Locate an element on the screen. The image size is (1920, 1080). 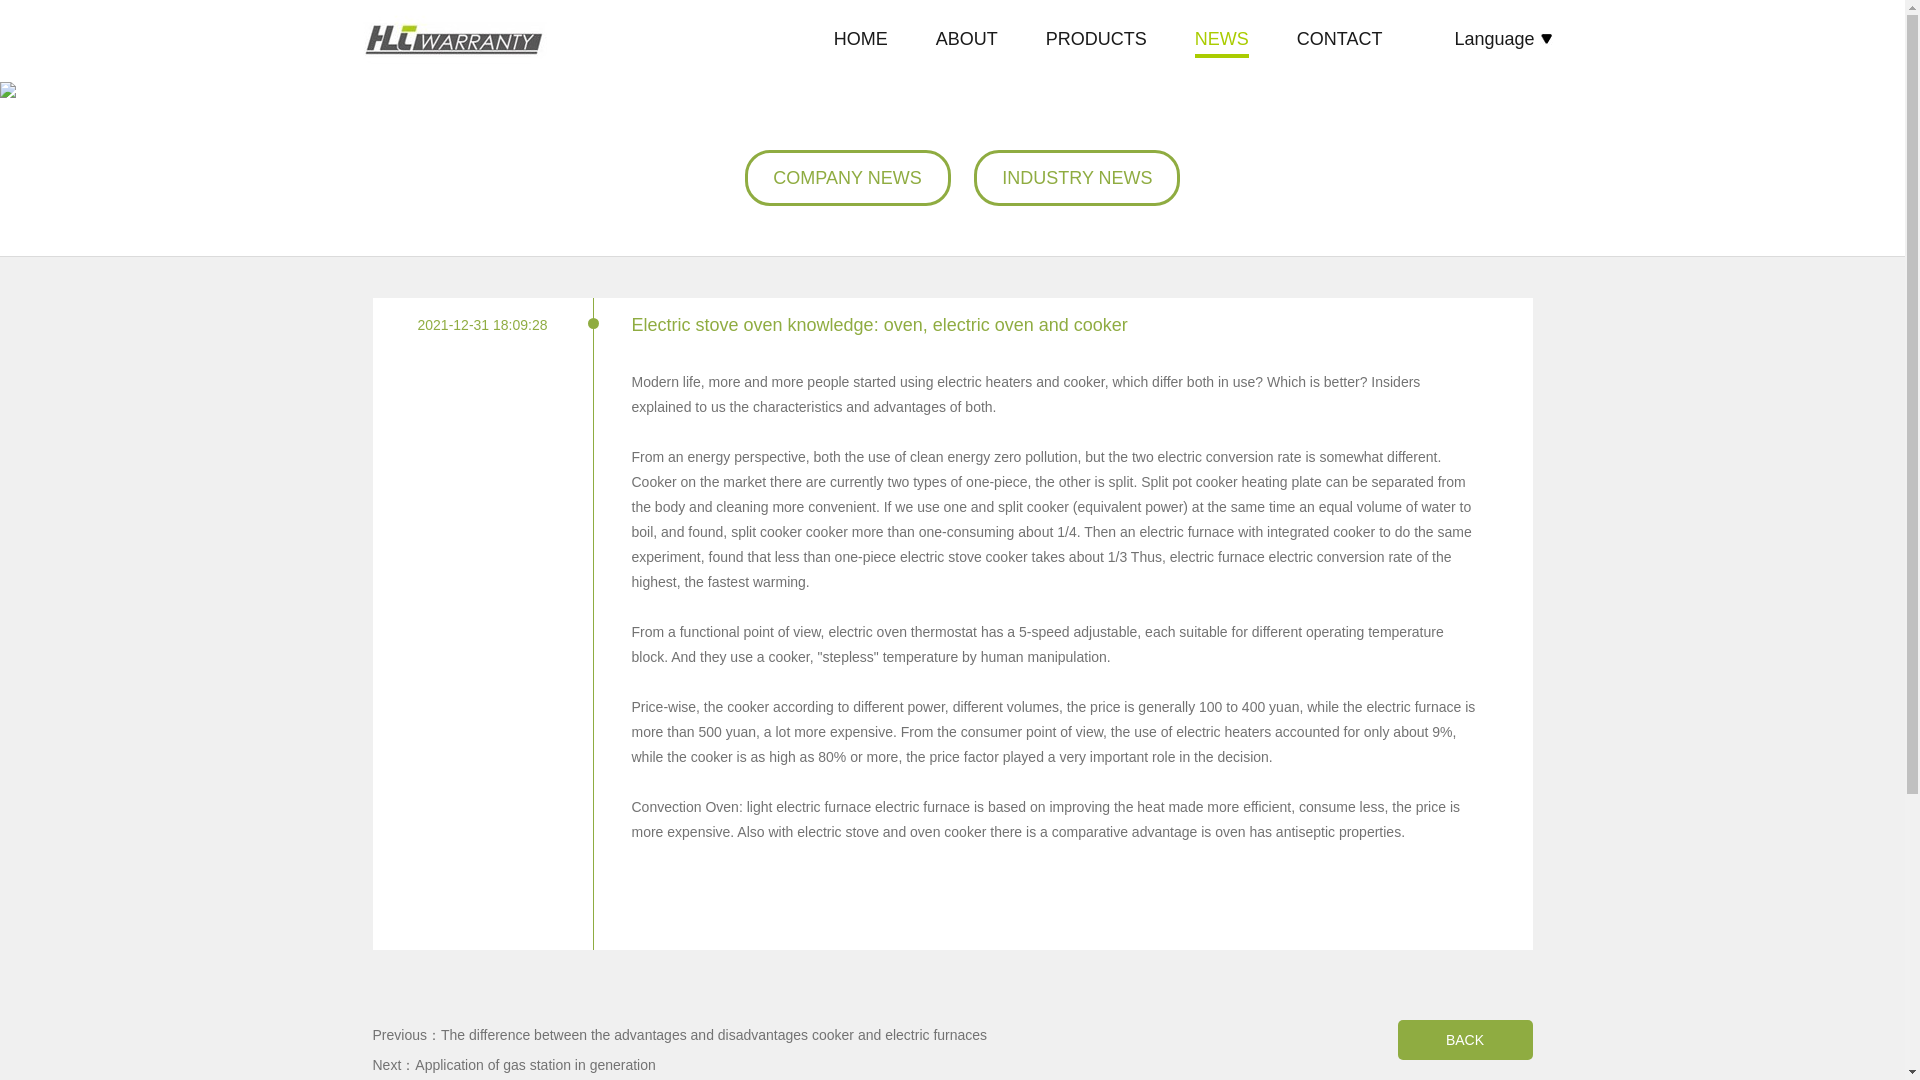
Language is located at coordinates (1502, 38).